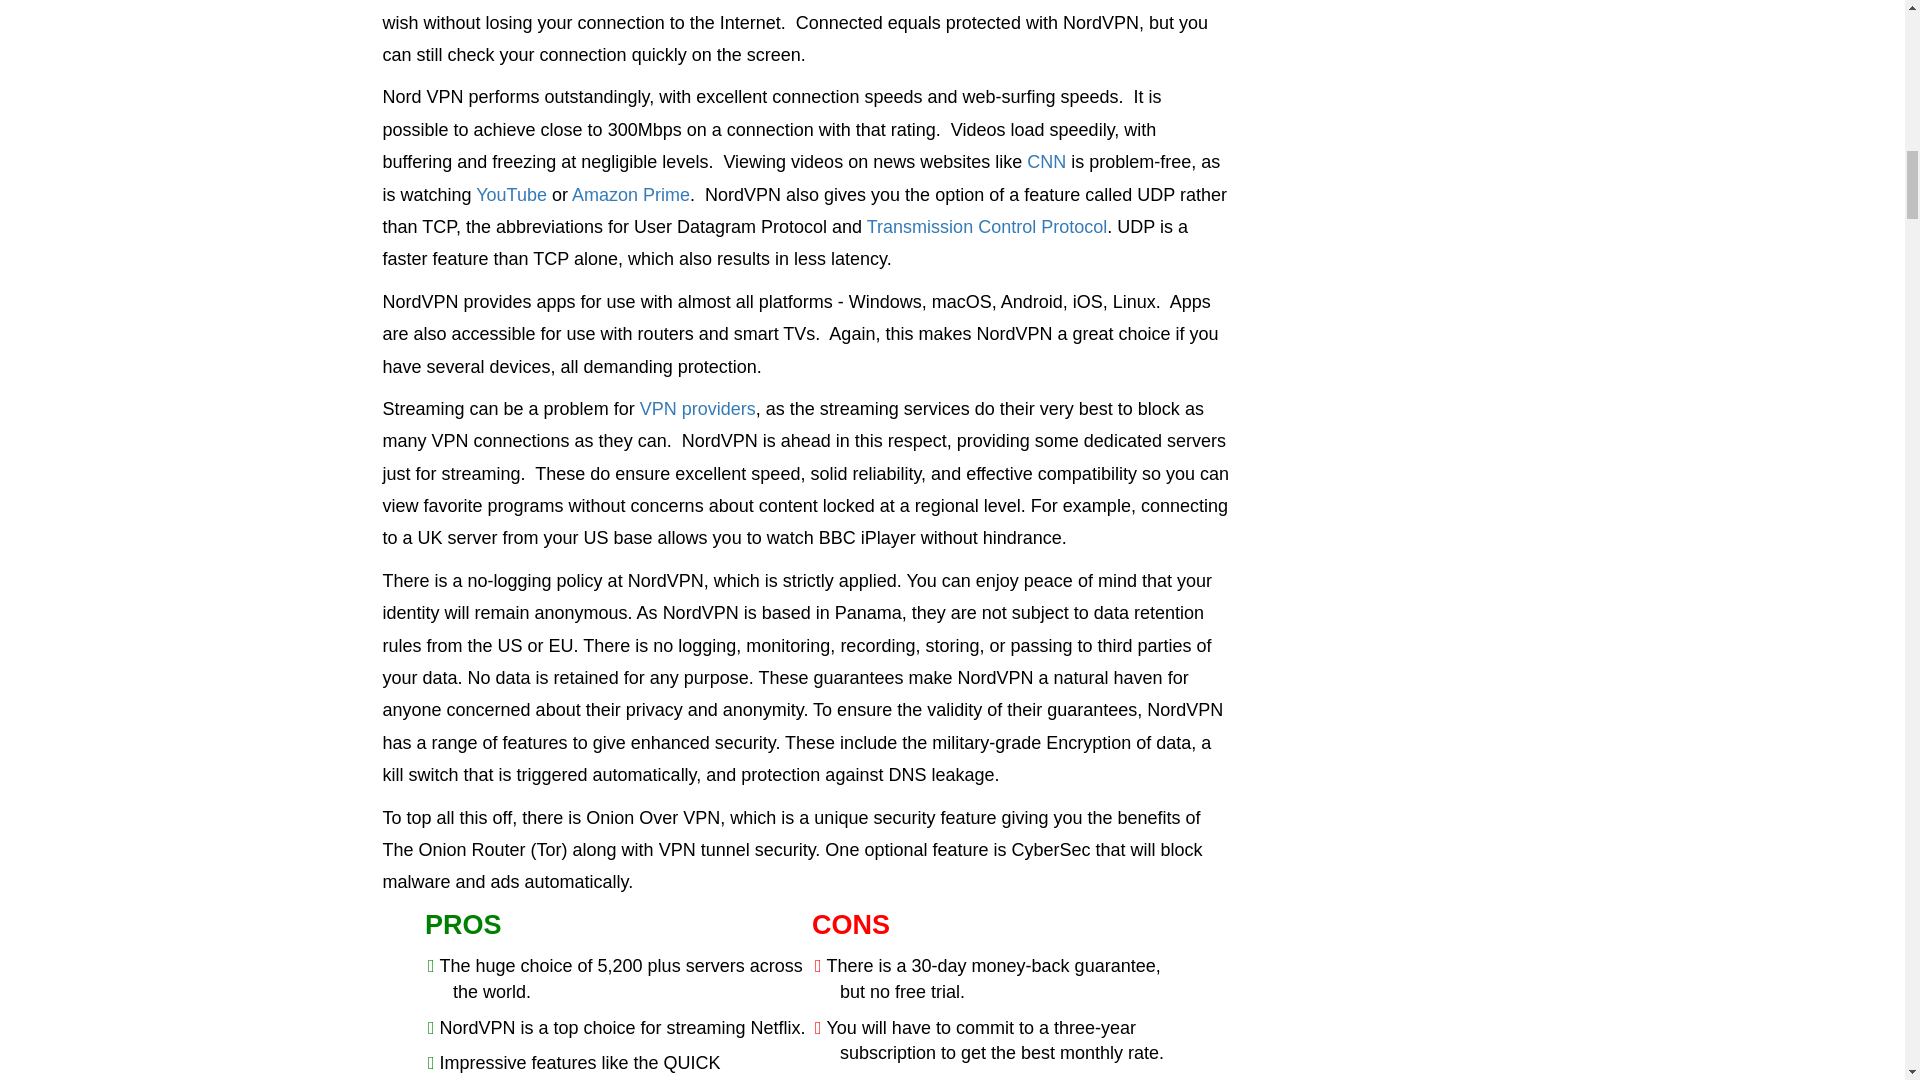 This screenshot has height=1080, width=1920. Describe the element at coordinates (630, 194) in the screenshot. I see `Amazon Prime` at that location.